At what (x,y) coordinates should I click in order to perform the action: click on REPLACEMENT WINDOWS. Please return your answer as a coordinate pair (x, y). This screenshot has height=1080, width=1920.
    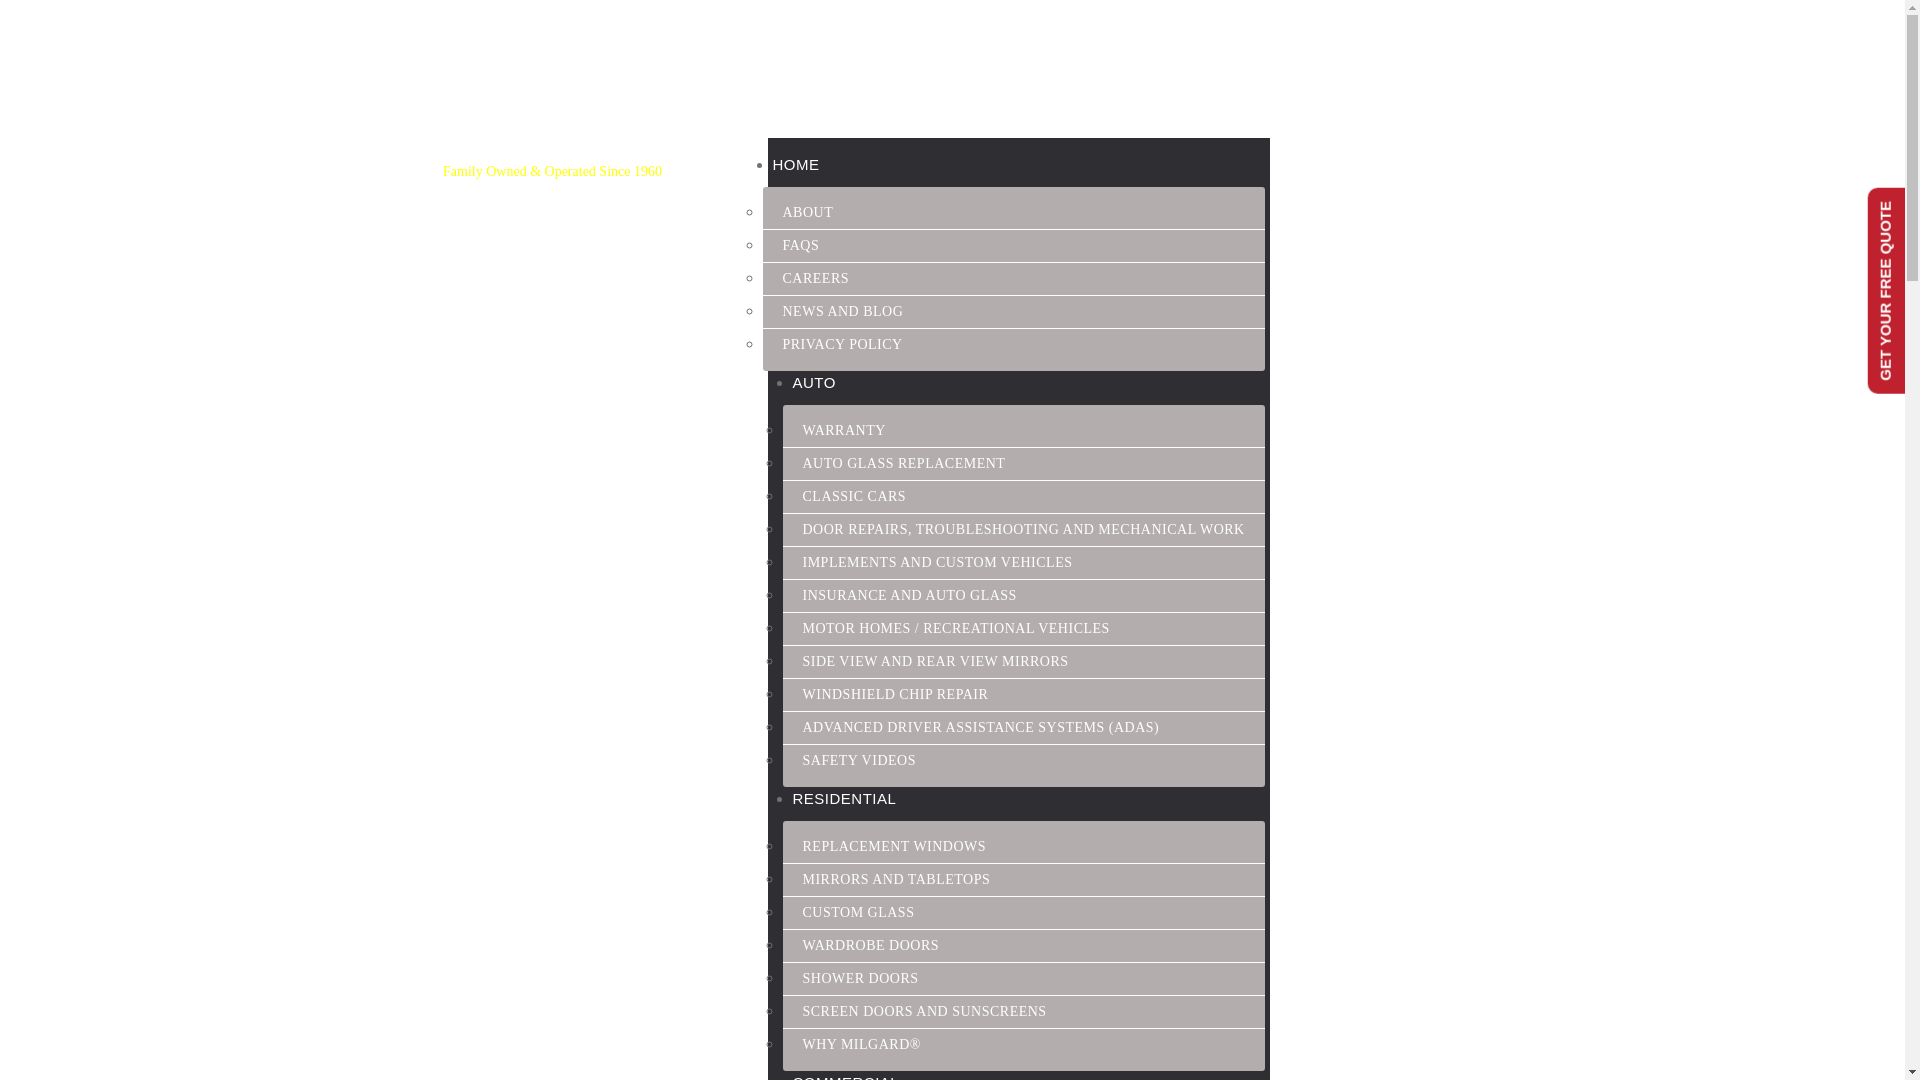
    Looking at the image, I should click on (894, 846).